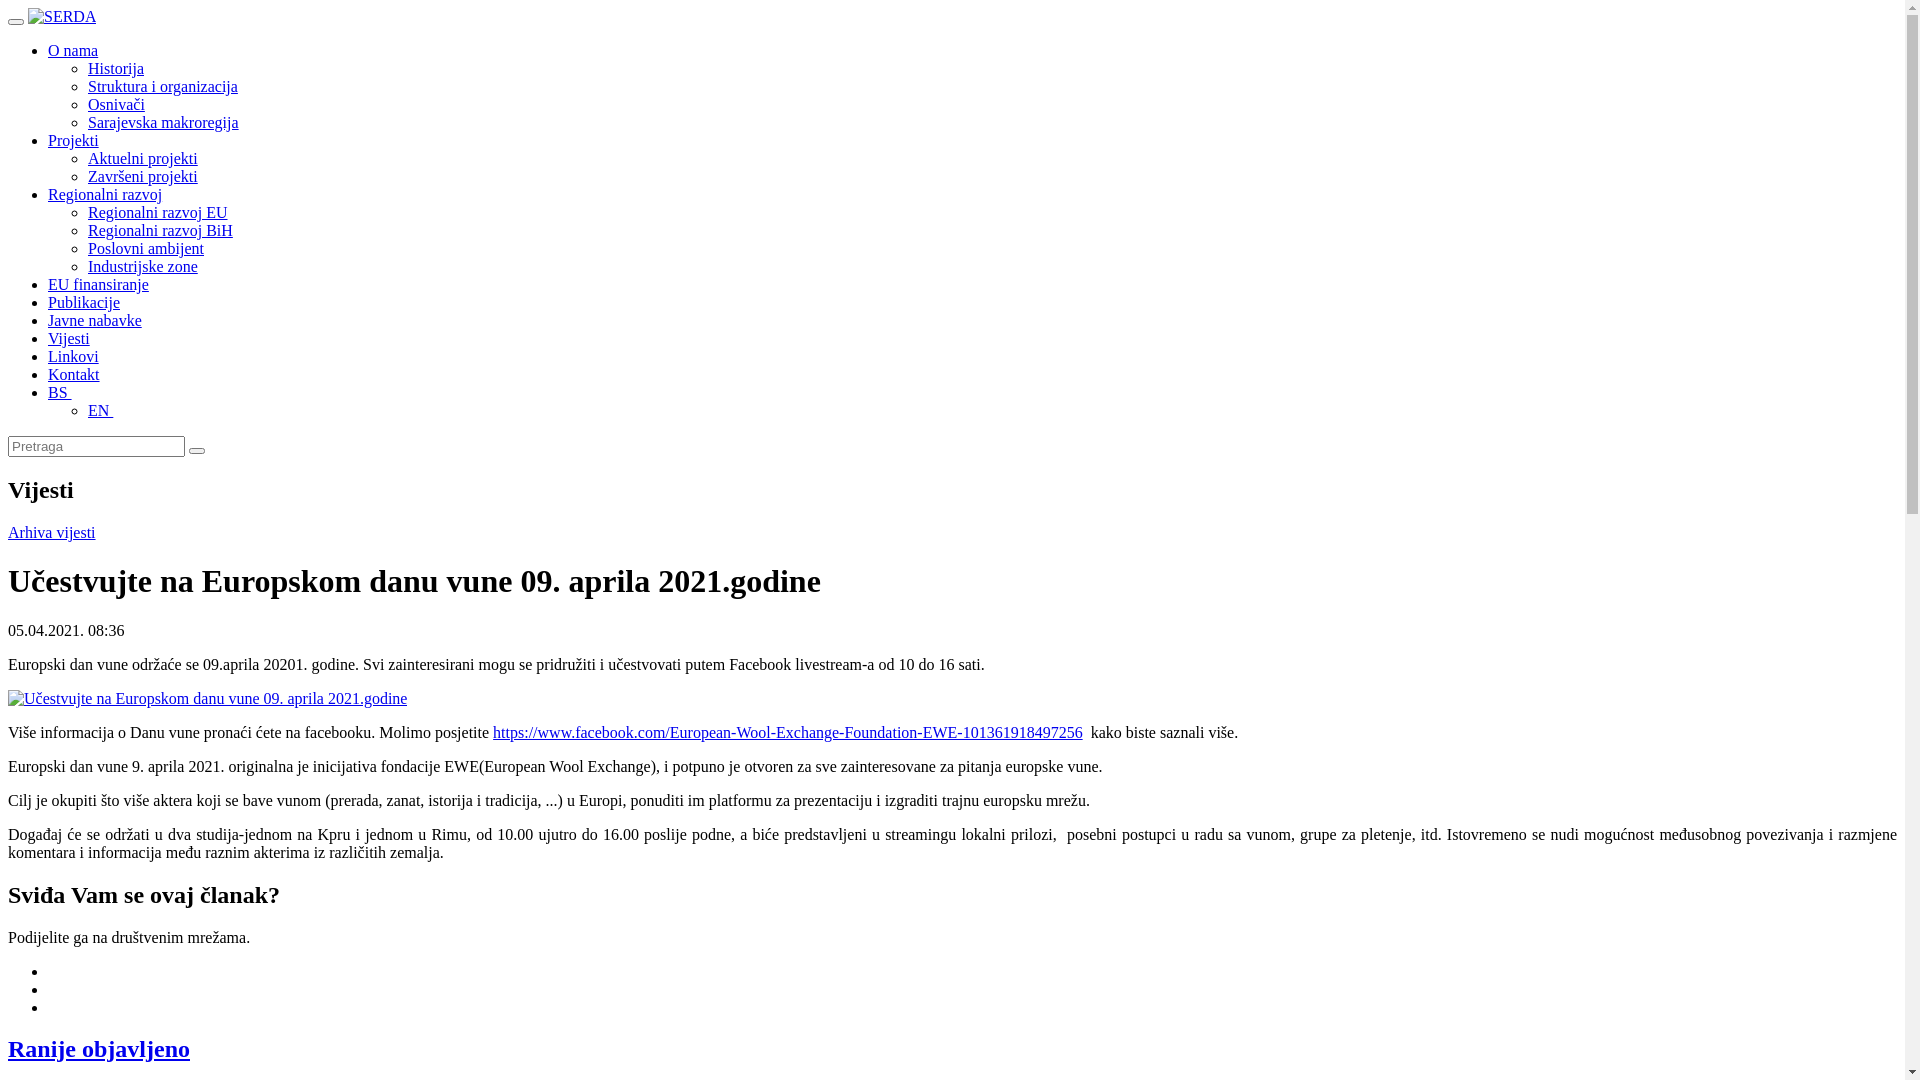  What do you see at coordinates (116, 68) in the screenshot?
I see `Historija` at bounding box center [116, 68].